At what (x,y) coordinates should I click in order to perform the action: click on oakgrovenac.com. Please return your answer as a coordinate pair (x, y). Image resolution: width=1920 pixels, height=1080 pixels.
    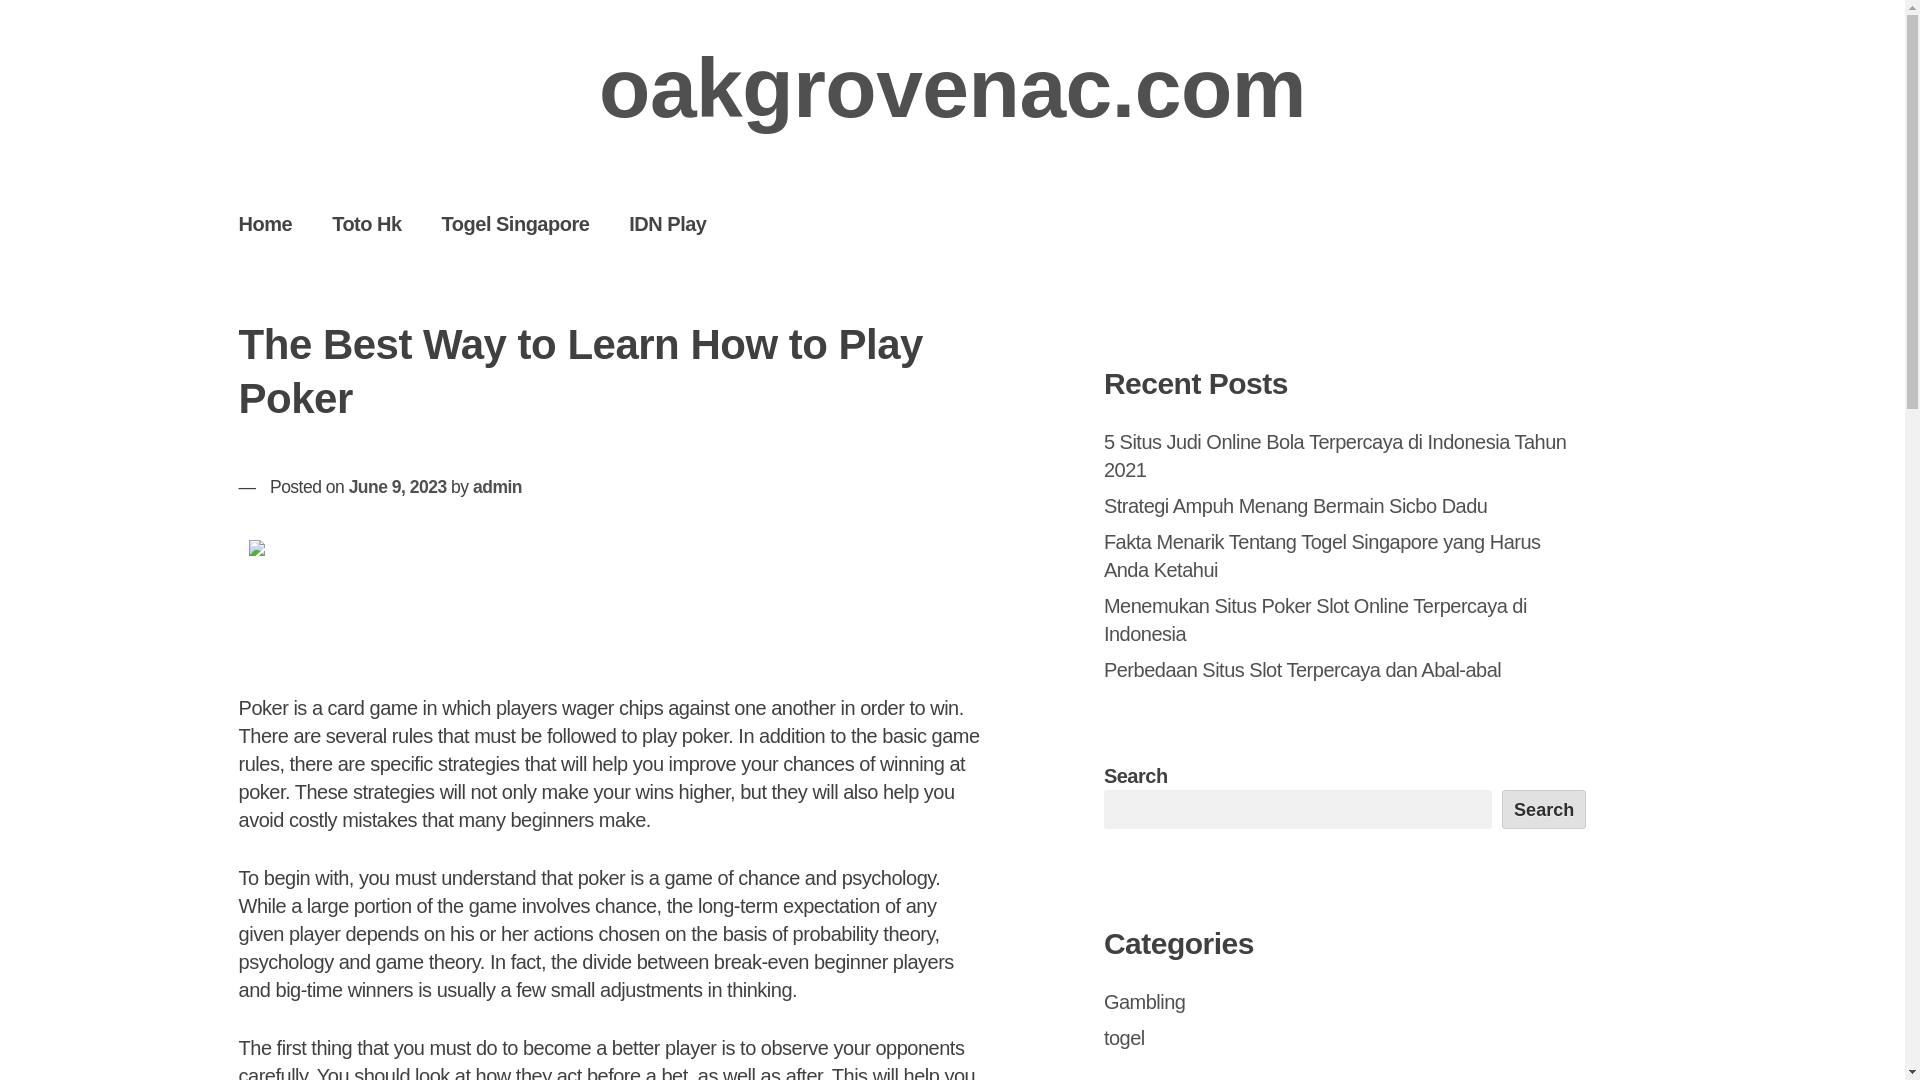
    Looking at the image, I should click on (952, 88).